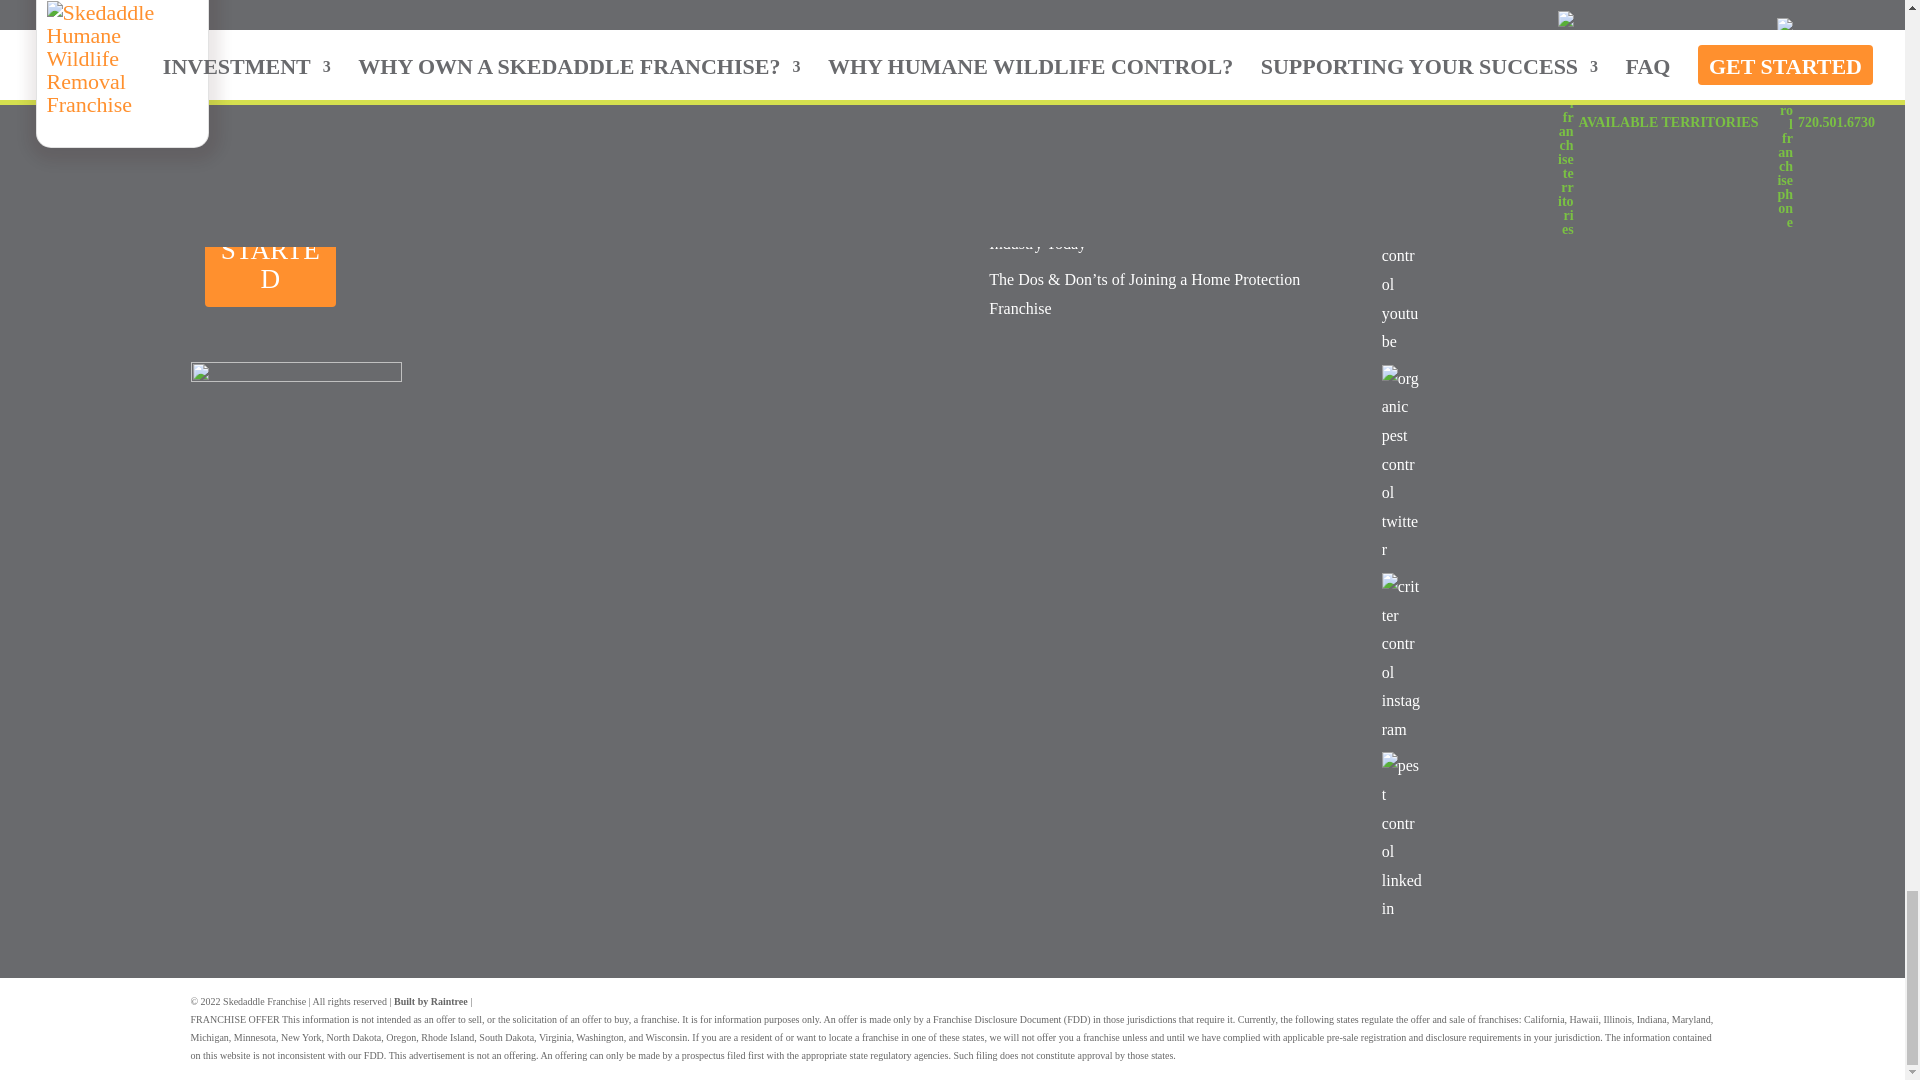 The image size is (1920, 1080). What do you see at coordinates (290, 55) in the screenshot?
I see `Why Skedaddle Franchise?` at bounding box center [290, 55].